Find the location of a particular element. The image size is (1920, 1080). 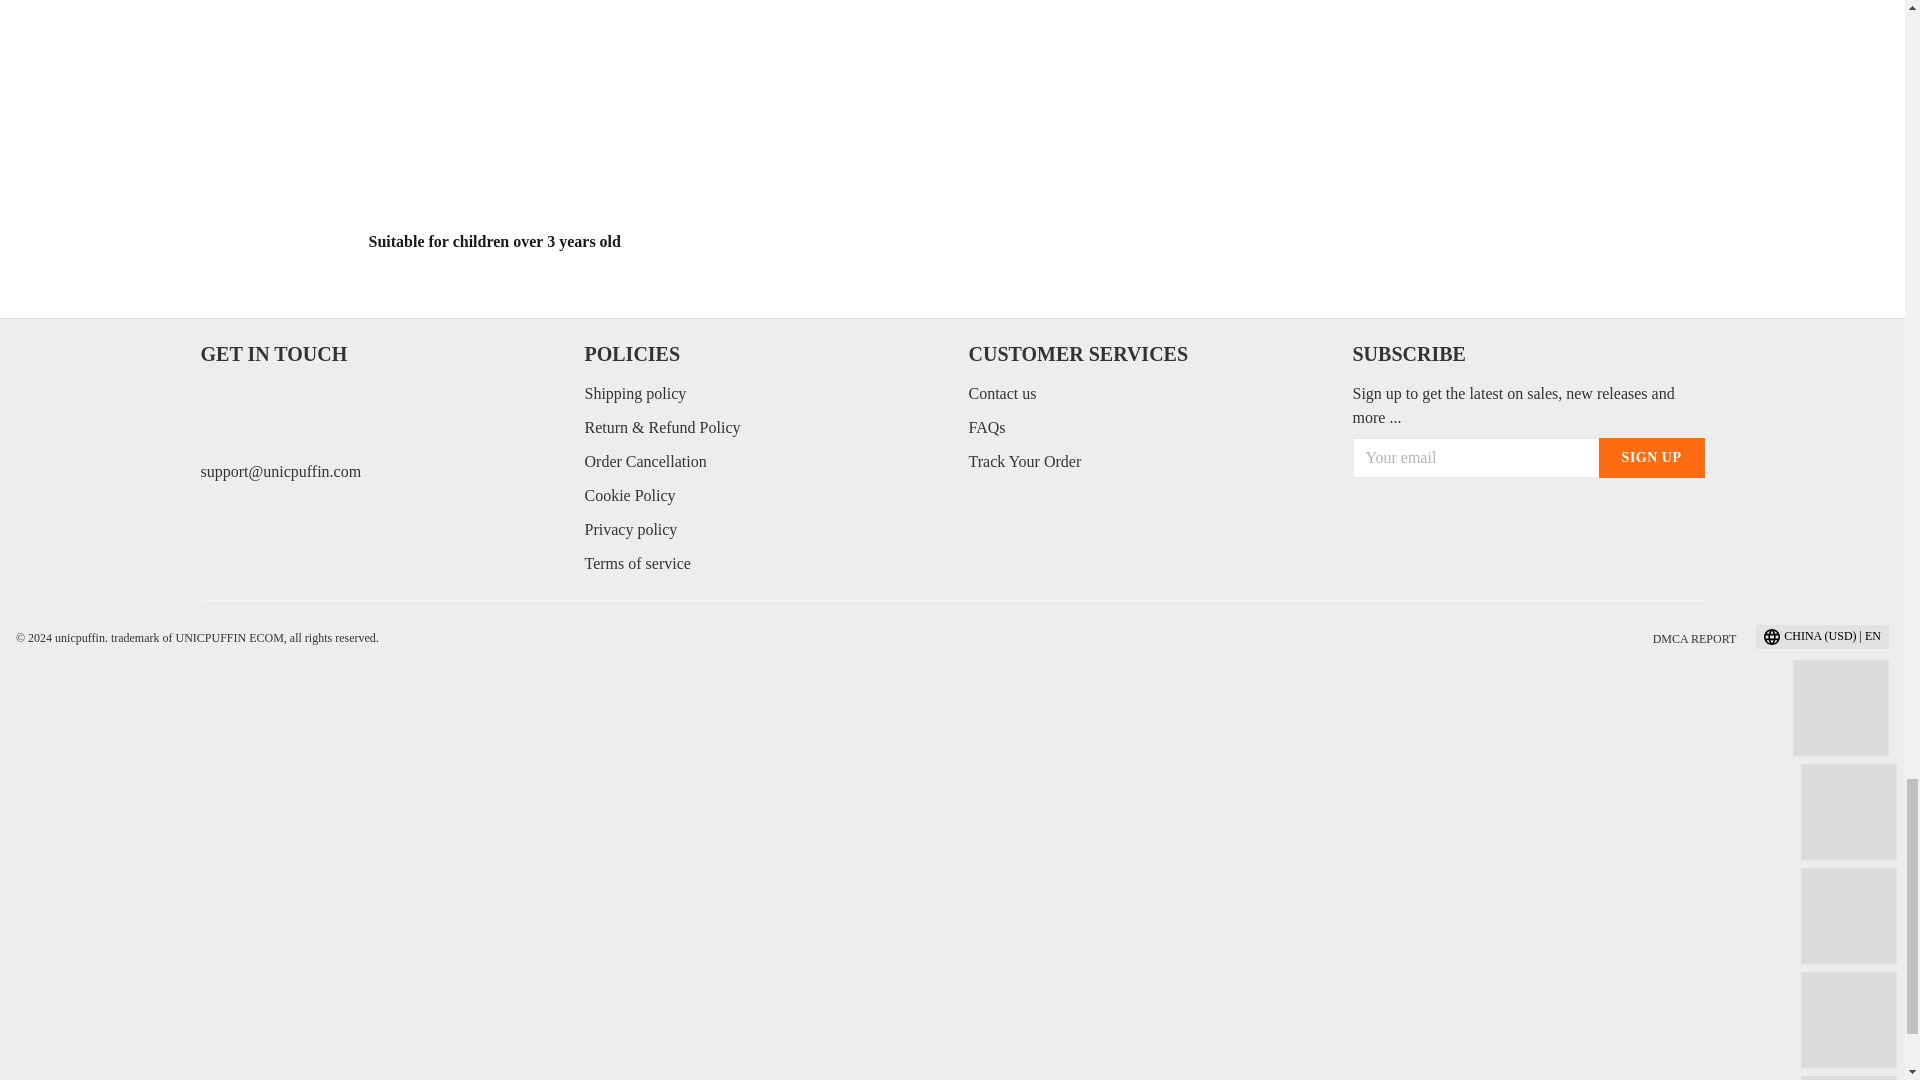

Terms of service is located at coordinates (636, 564).